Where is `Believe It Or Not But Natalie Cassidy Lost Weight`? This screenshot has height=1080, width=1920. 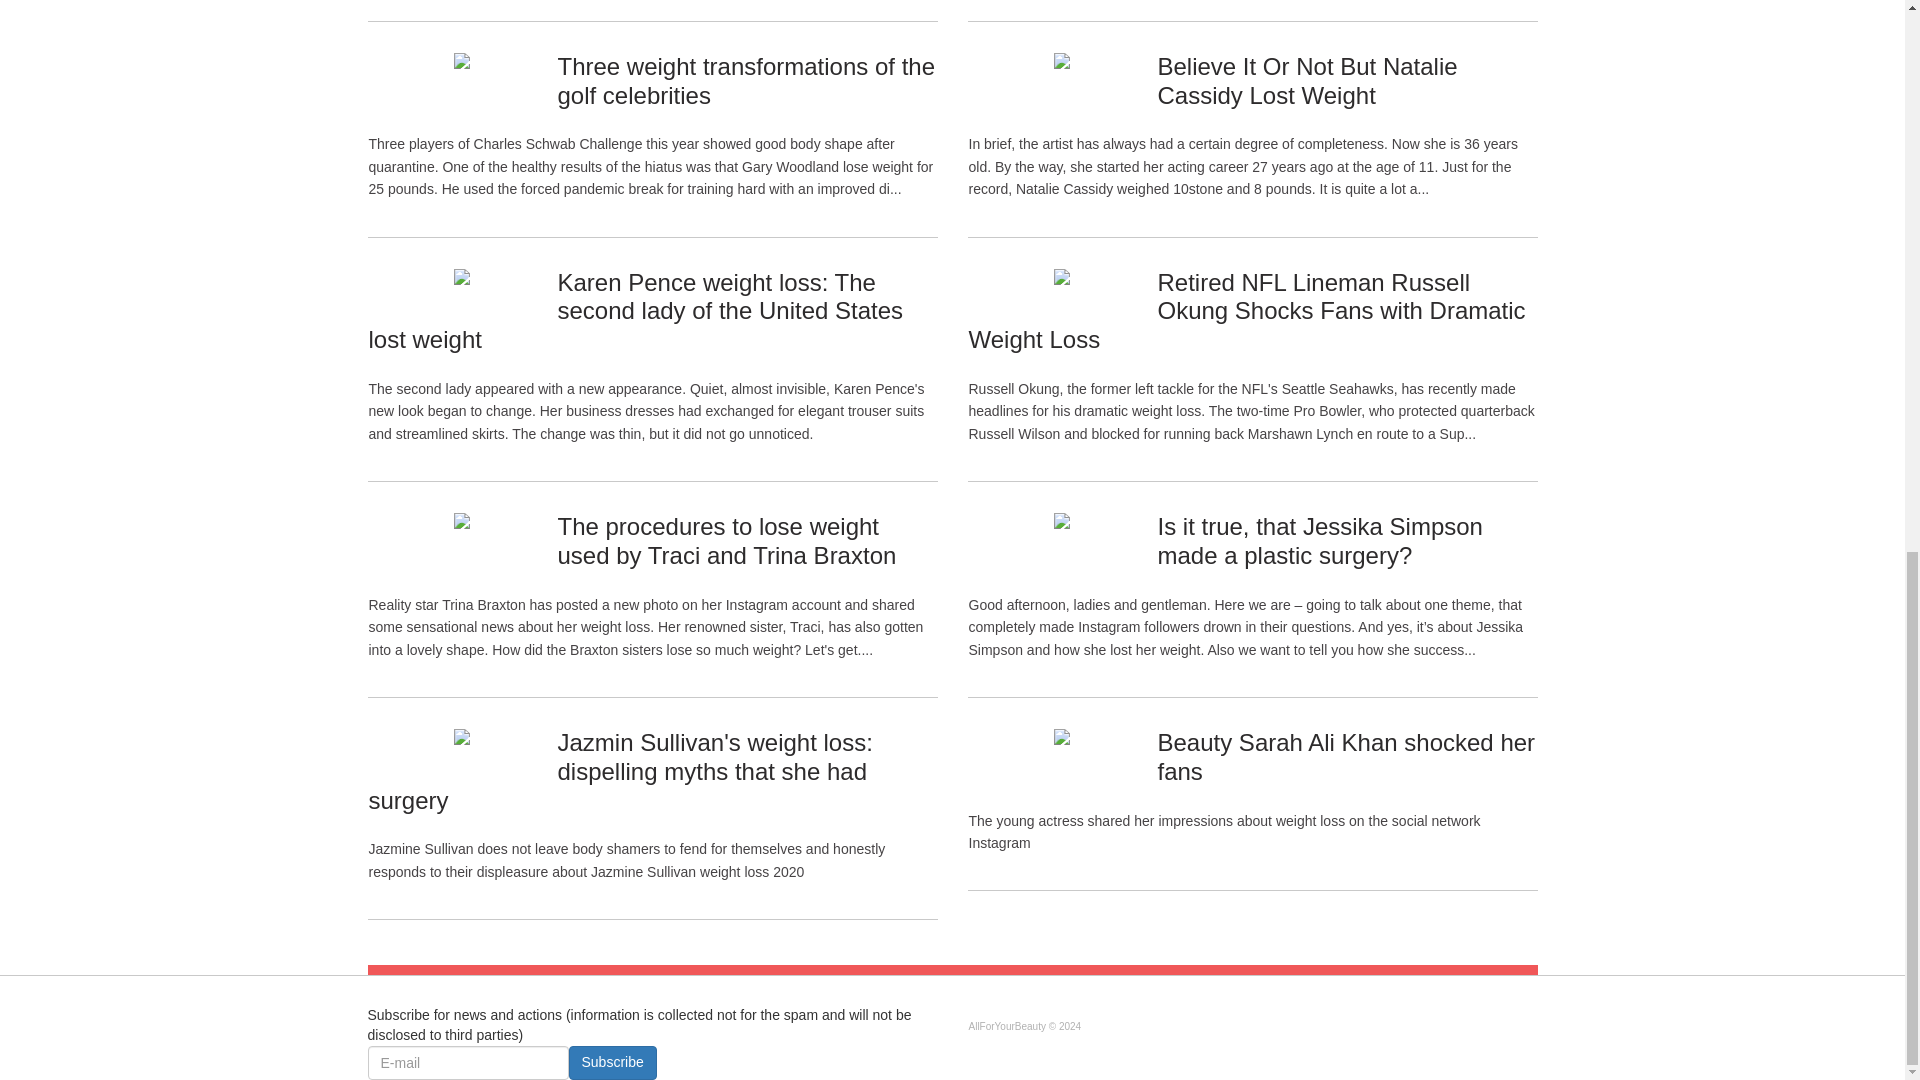 Believe It Or Not But Natalie Cassidy Lost Weight is located at coordinates (1307, 80).